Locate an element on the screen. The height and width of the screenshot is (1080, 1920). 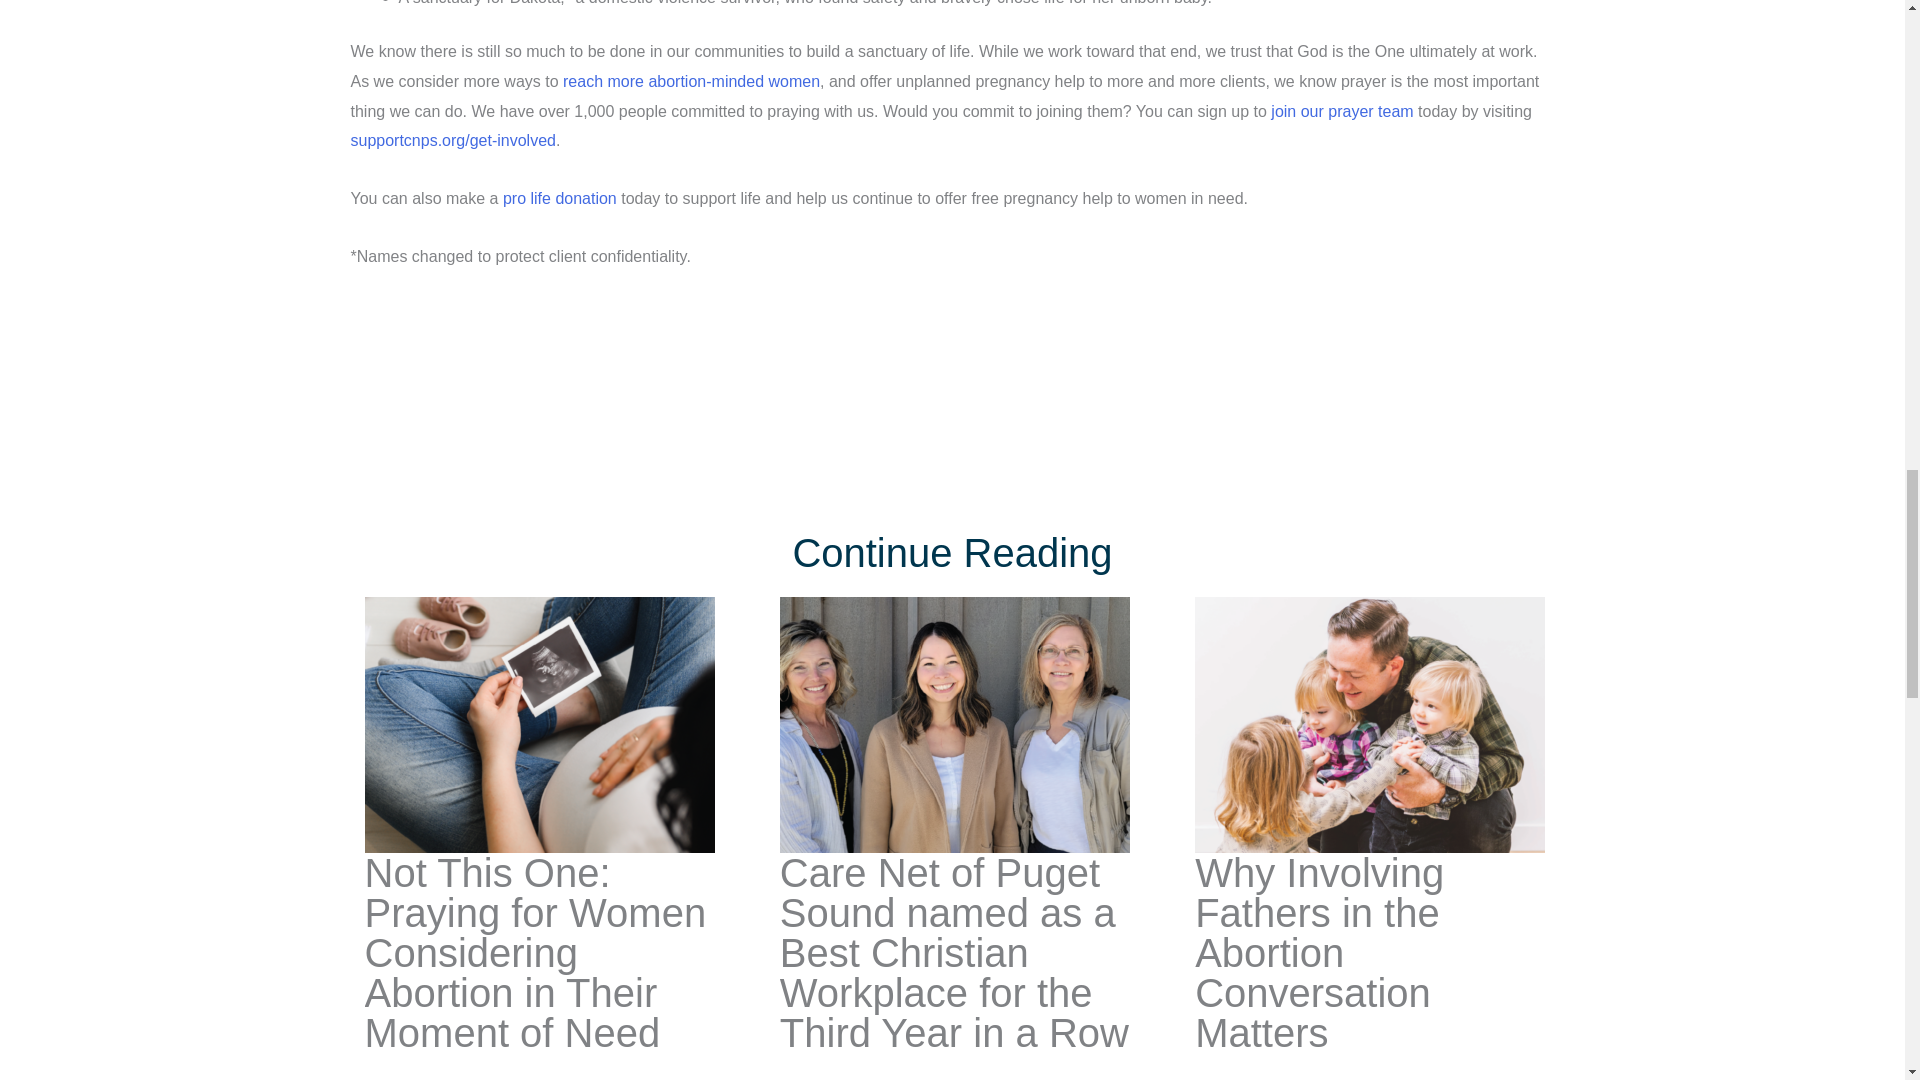
reach more abortion-minded women is located at coordinates (690, 81).